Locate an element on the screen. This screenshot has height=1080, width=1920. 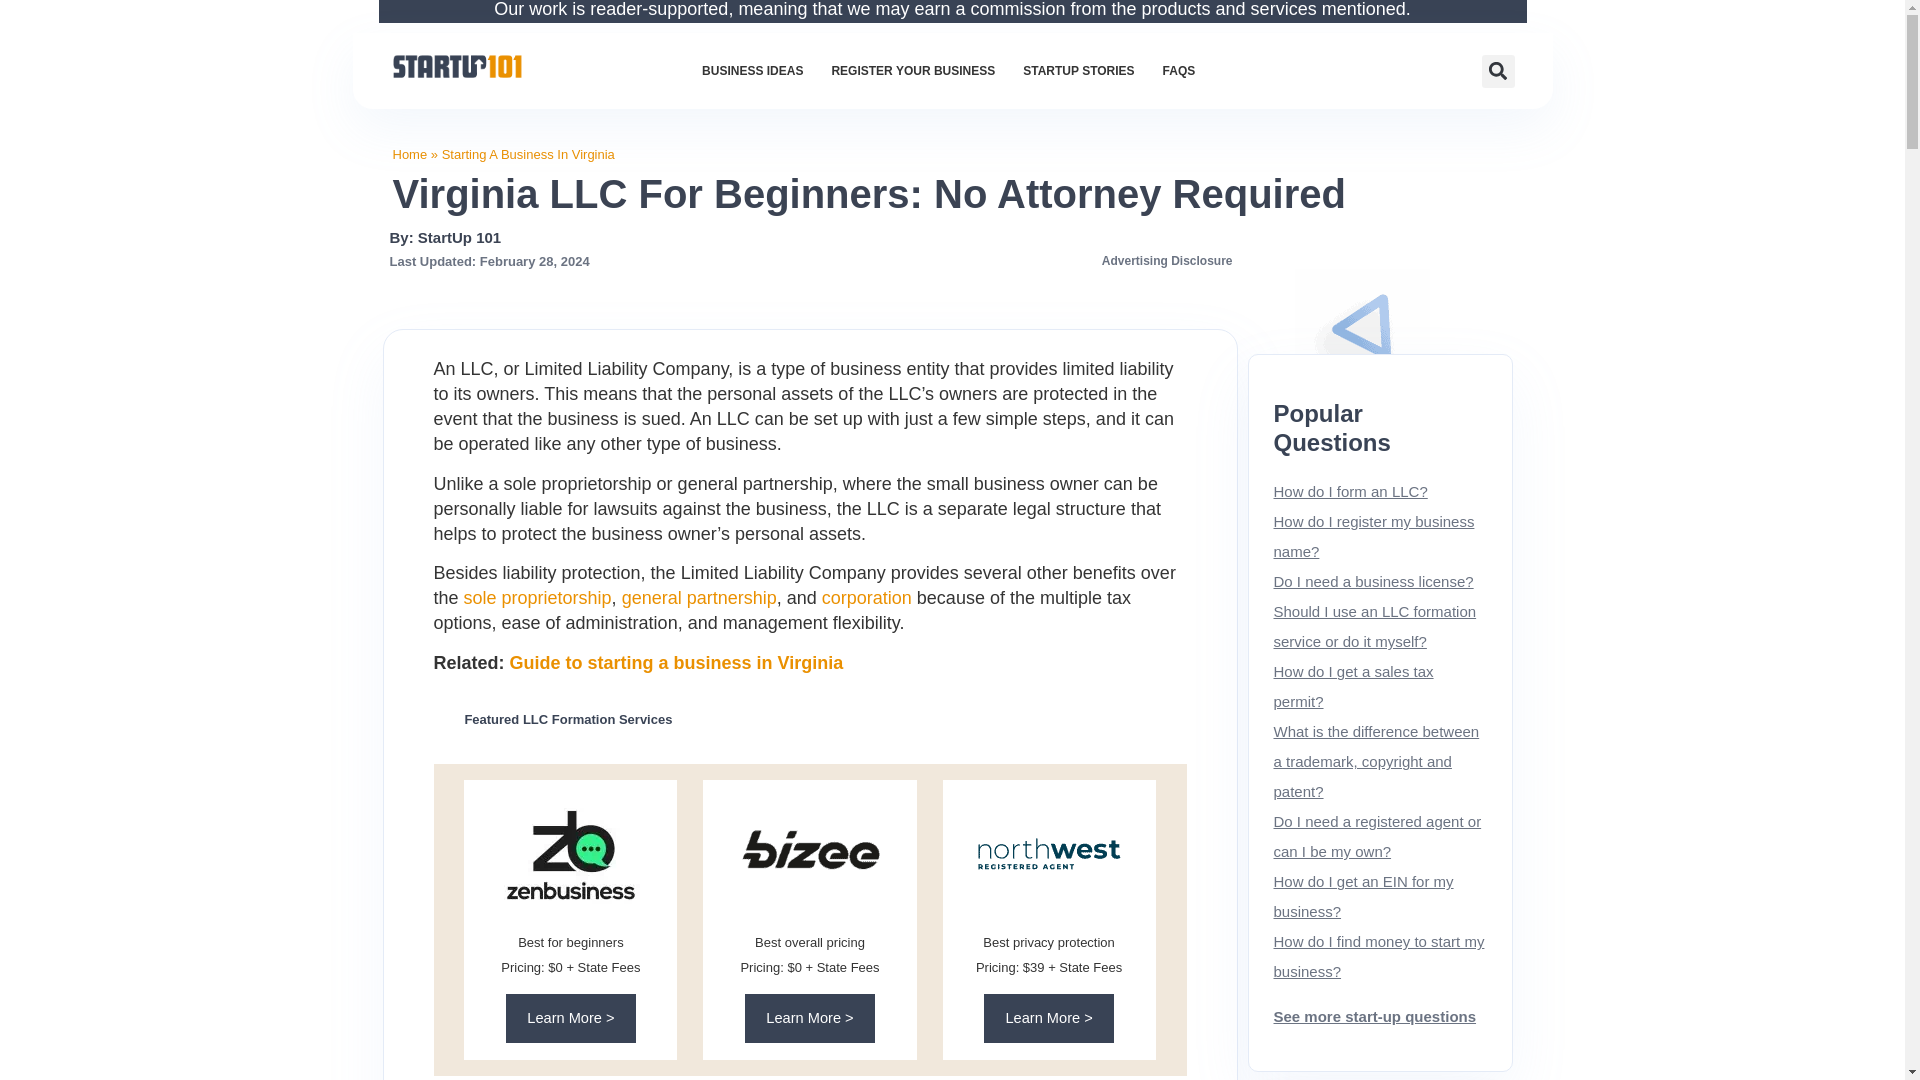
Guide to starting a business in Virginia is located at coordinates (677, 662).